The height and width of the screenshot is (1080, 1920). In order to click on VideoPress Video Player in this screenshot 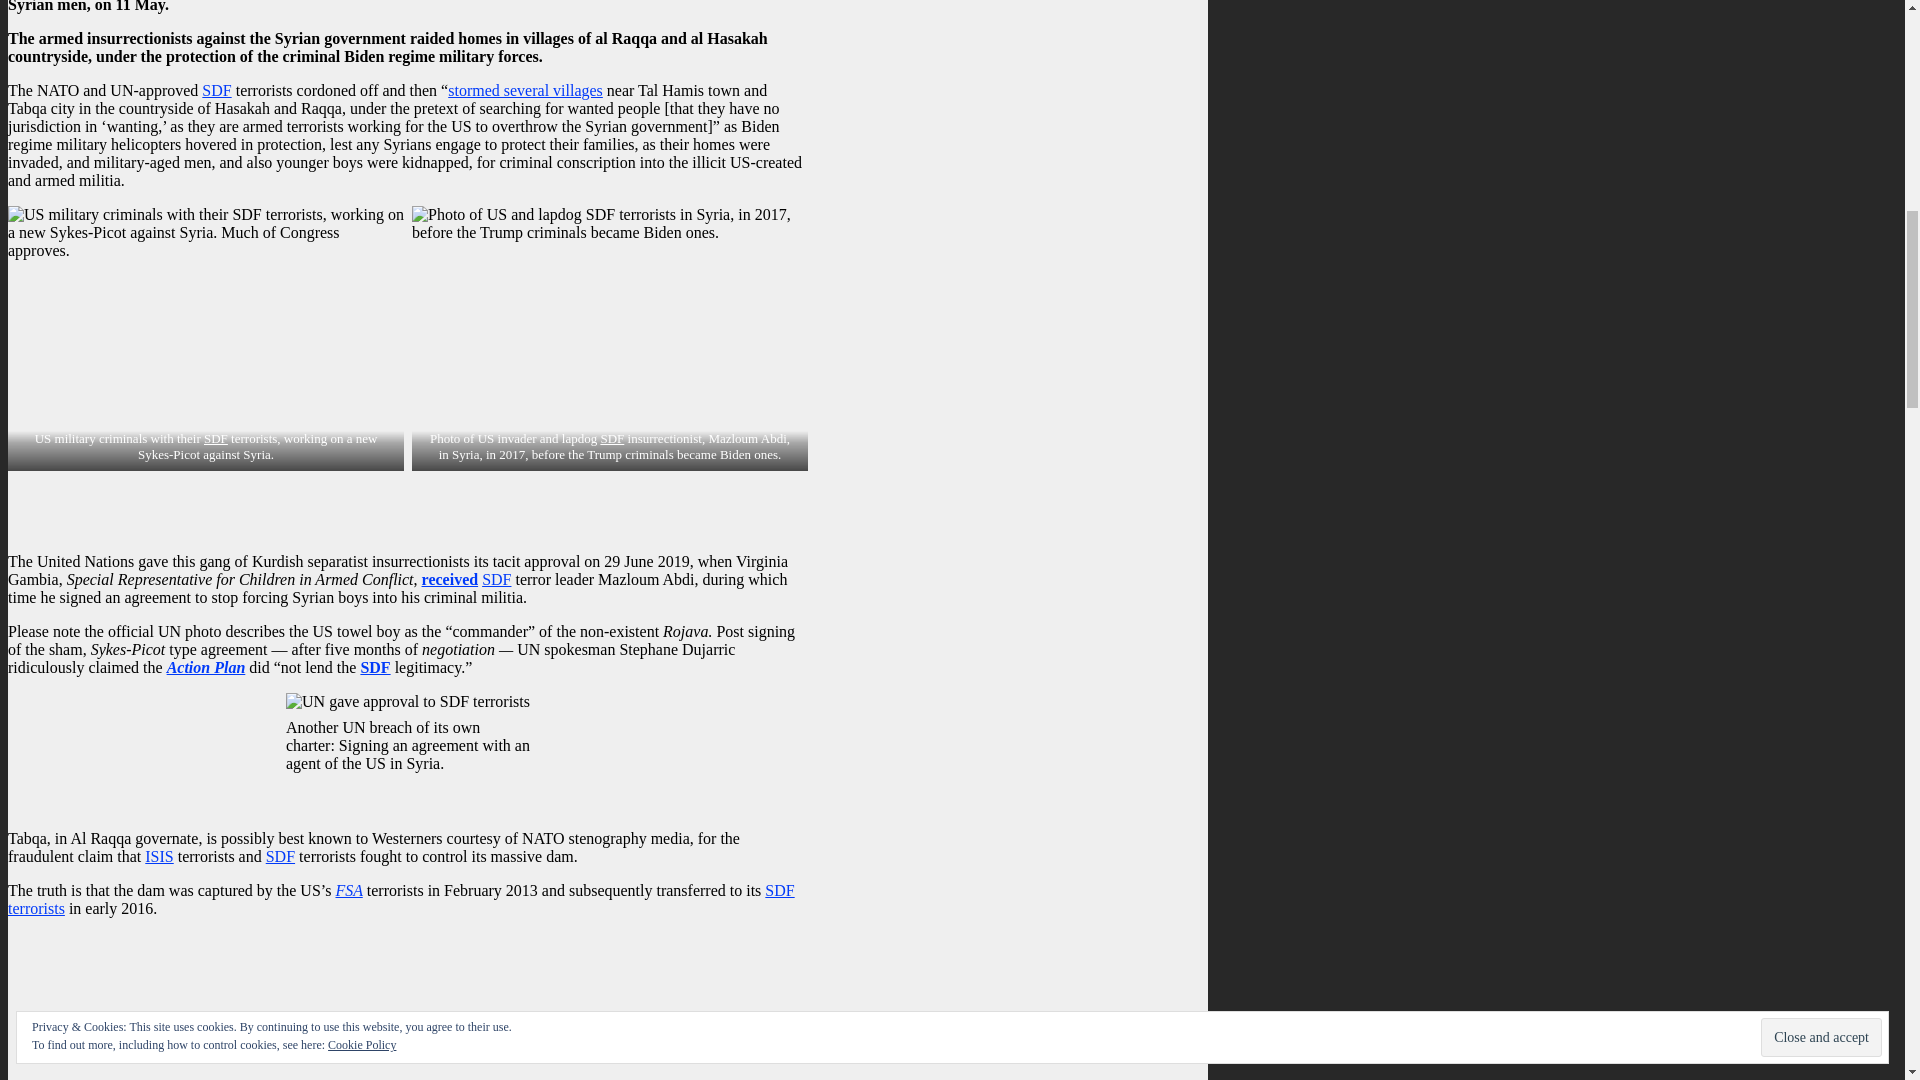, I will do `click(408, 1007)`.